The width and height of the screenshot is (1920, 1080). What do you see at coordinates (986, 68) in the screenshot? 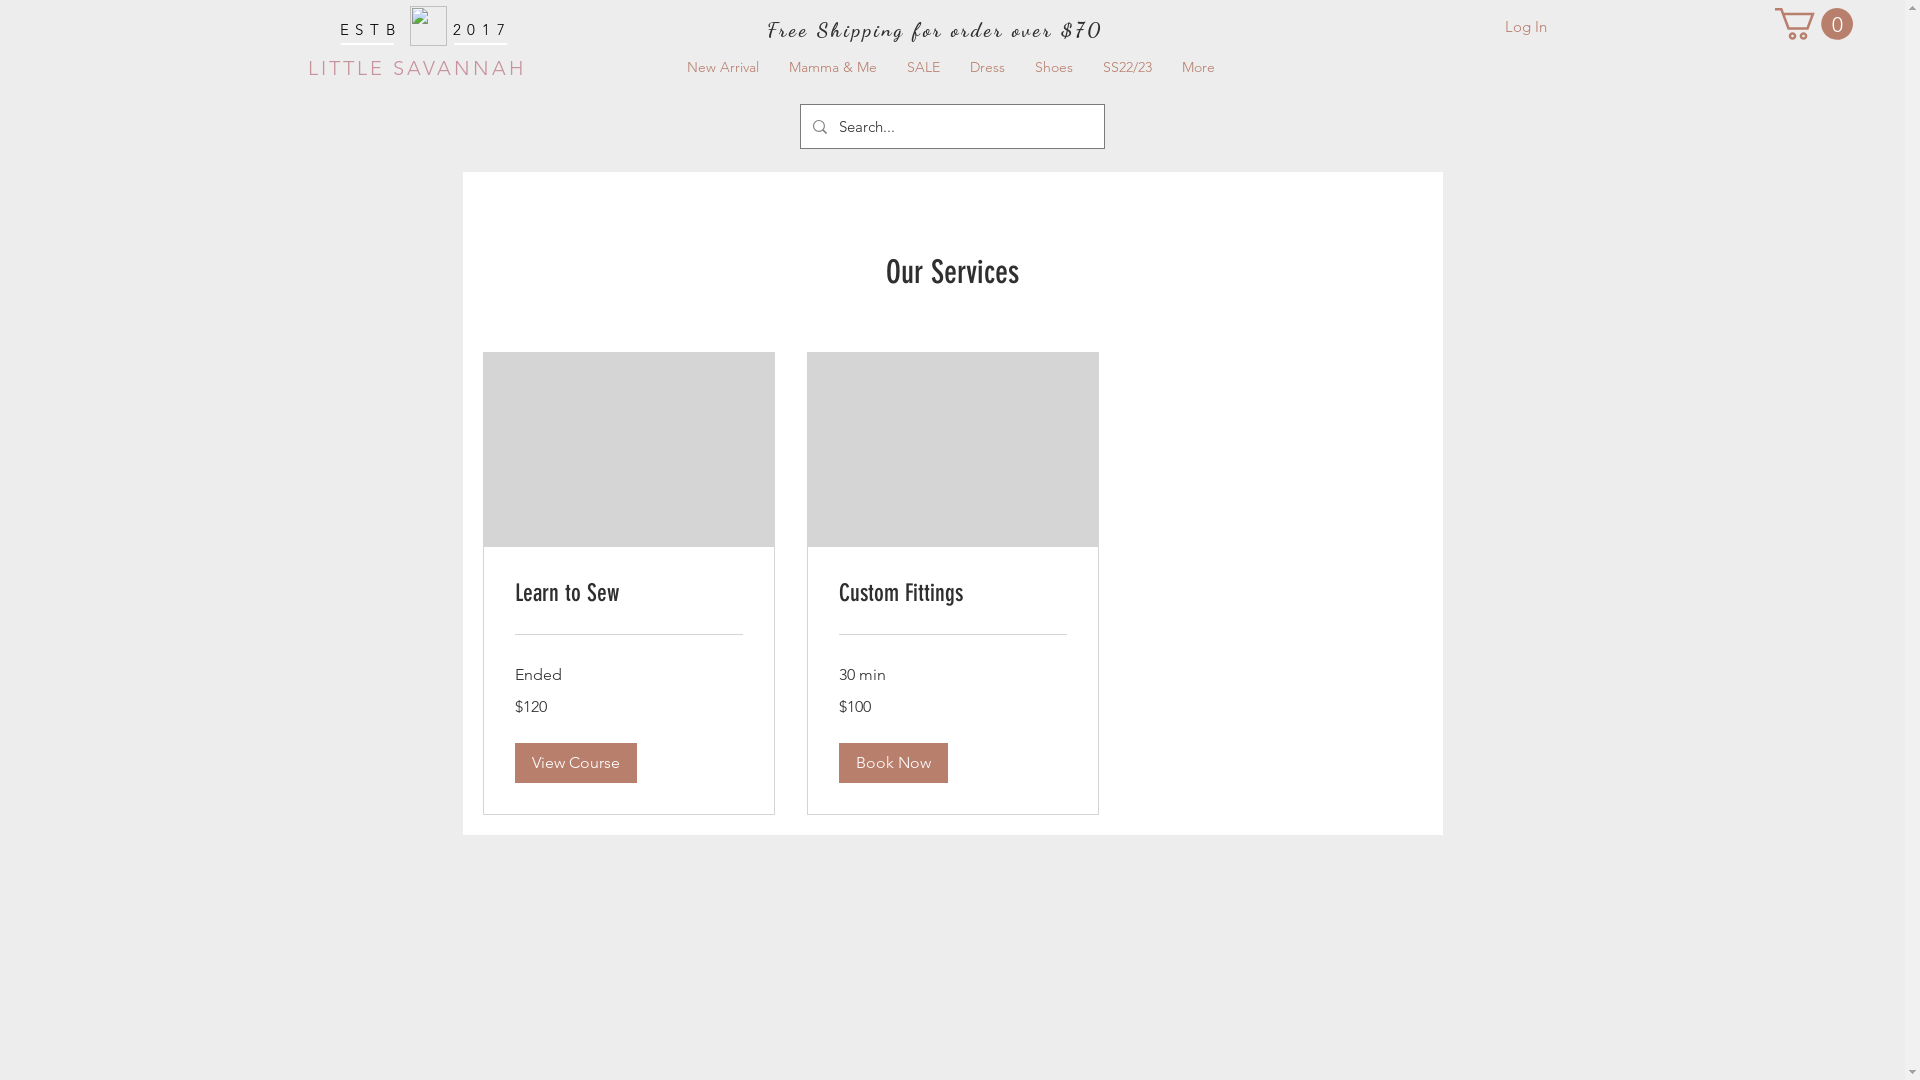
I see `Dress` at bounding box center [986, 68].